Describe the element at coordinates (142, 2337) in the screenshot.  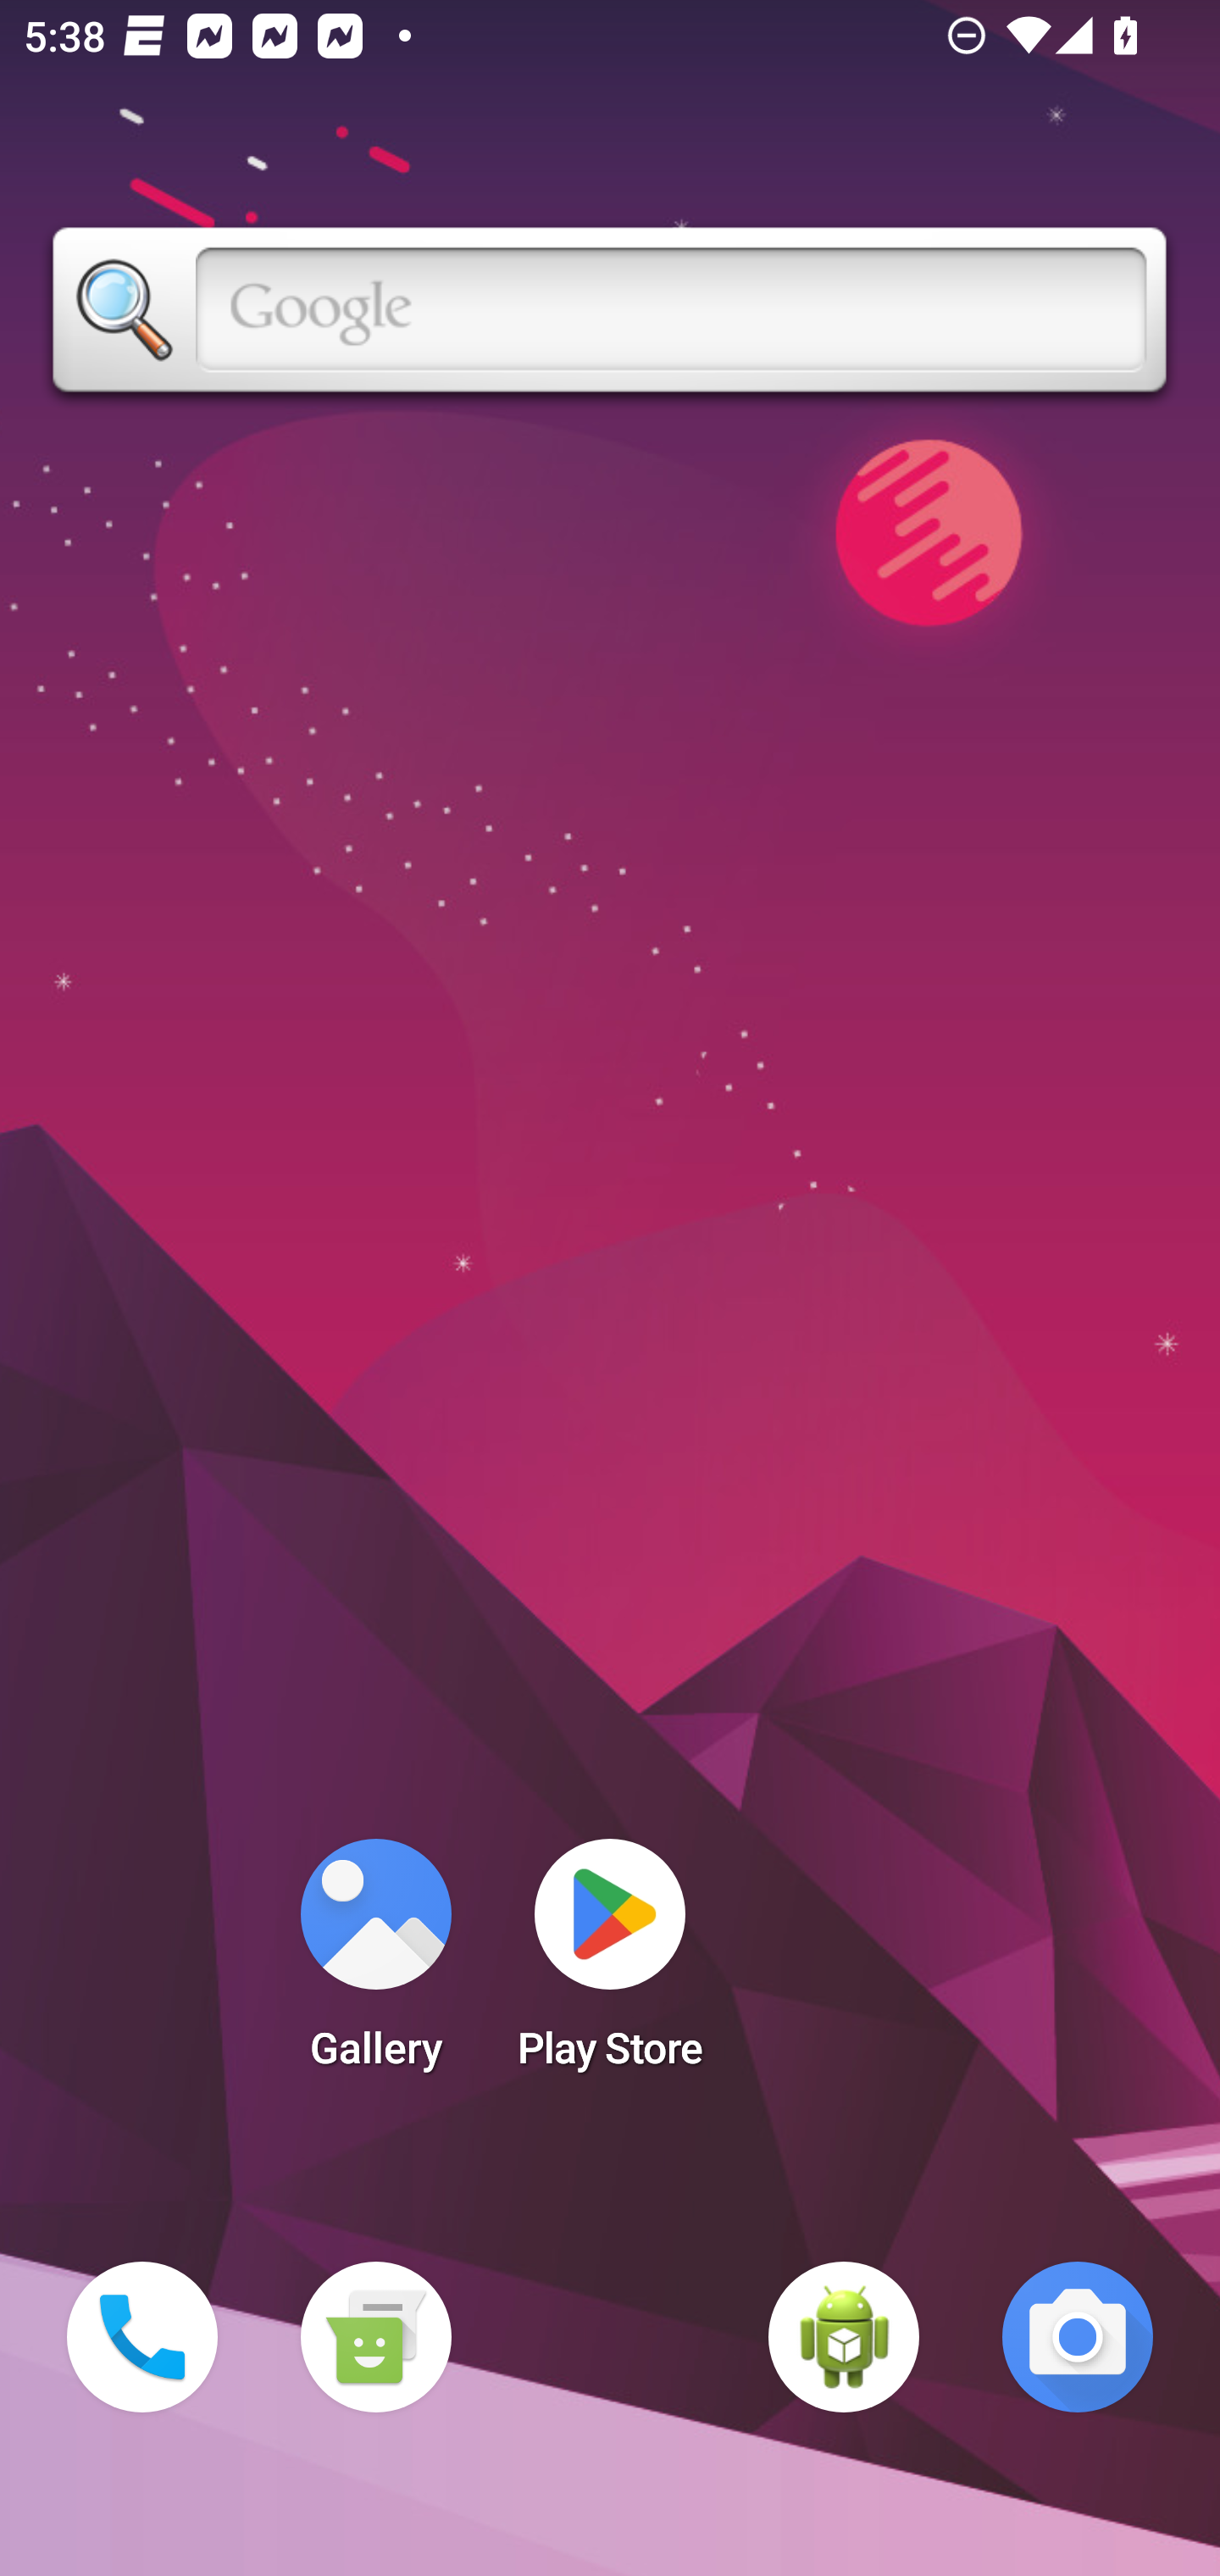
I see `Phone` at that location.